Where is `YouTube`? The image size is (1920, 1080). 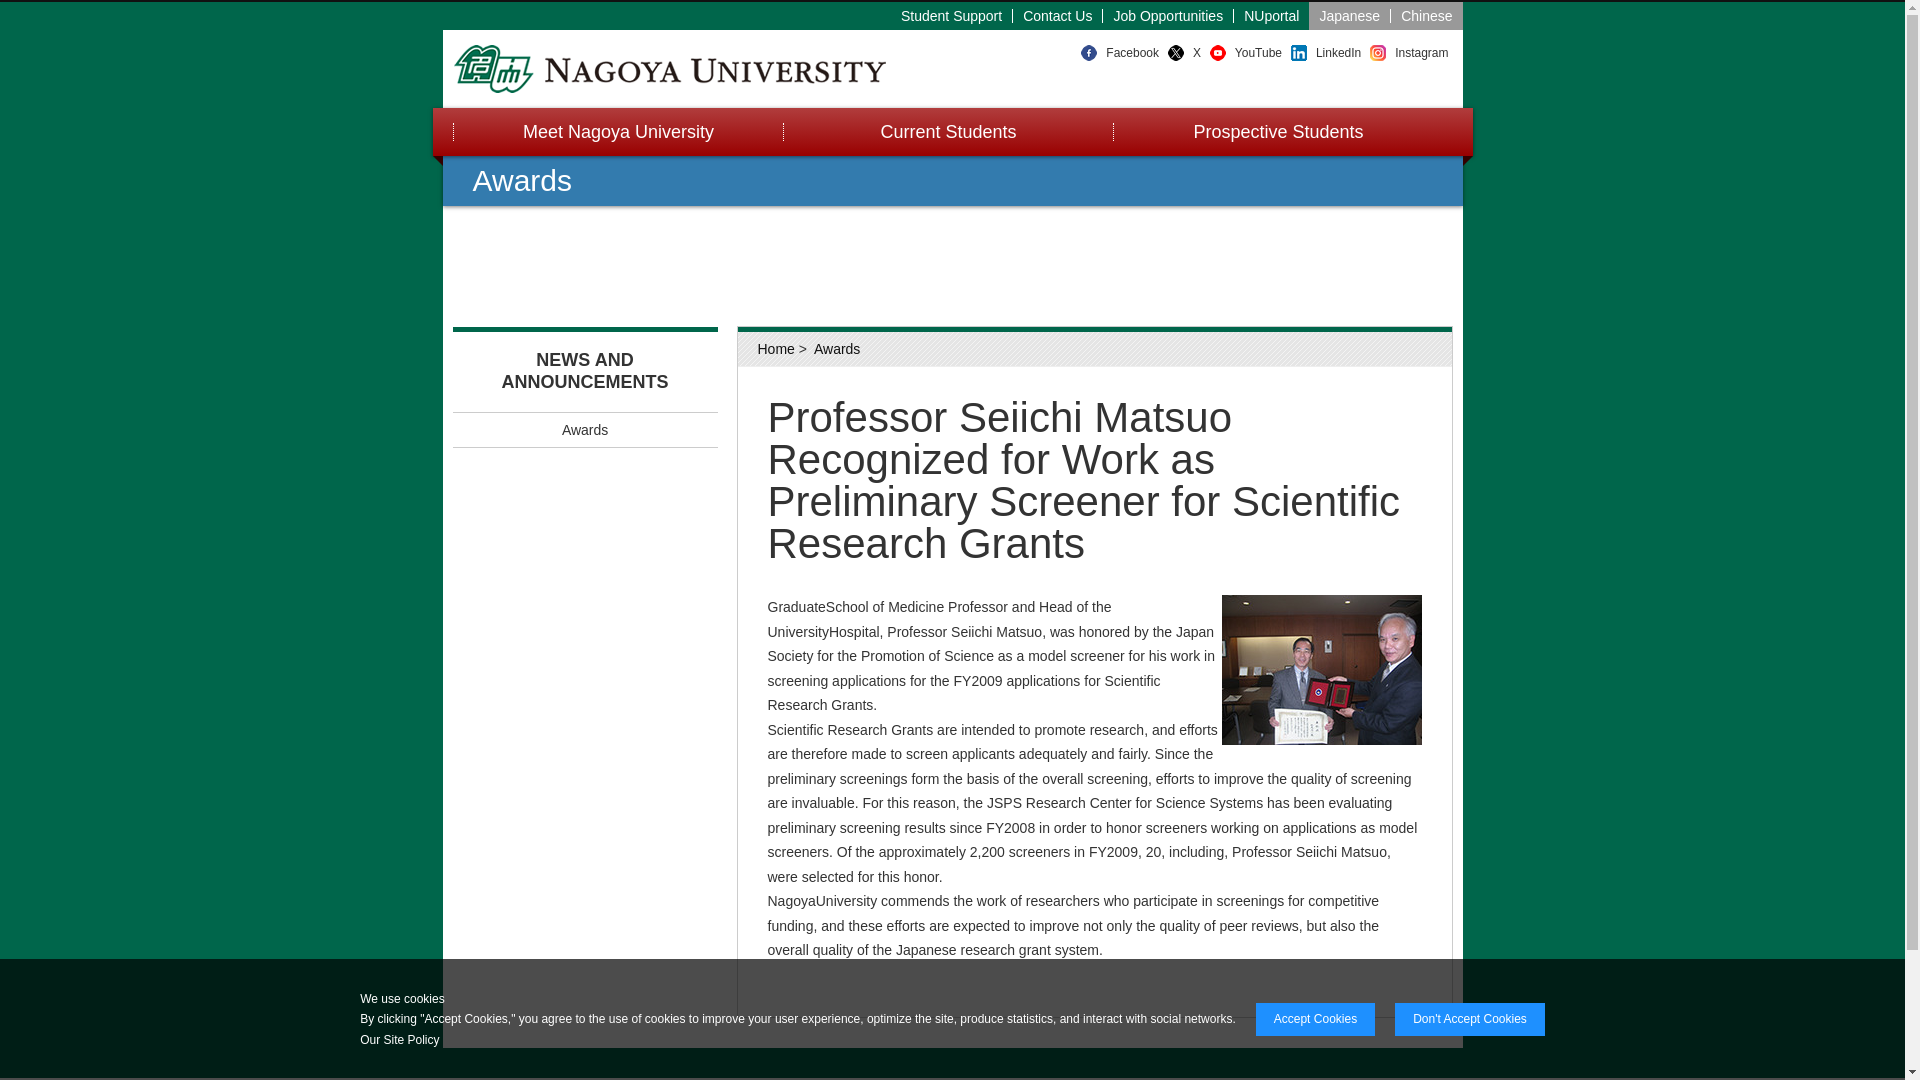
YouTube is located at coordinates (1258, 53).